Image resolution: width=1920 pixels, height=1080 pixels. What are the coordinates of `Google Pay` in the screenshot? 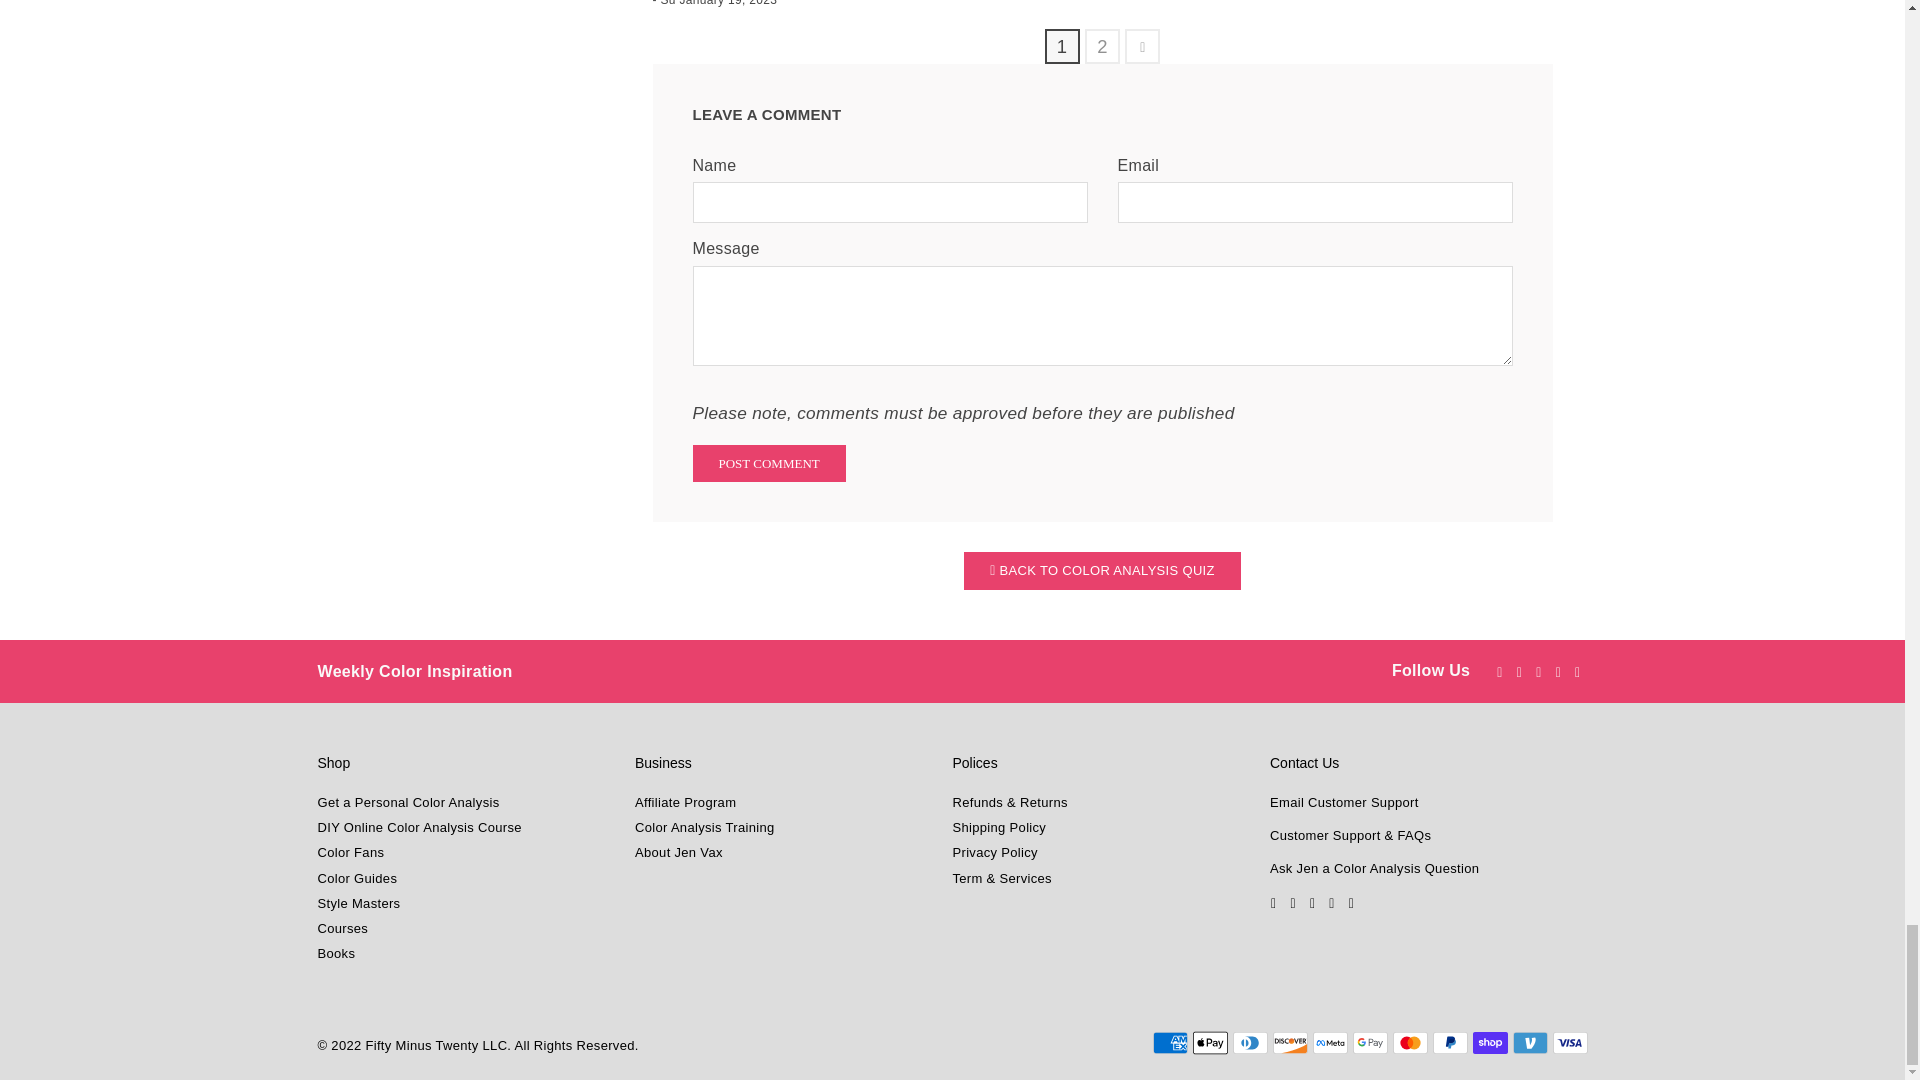 It's located at (1368, 1043).